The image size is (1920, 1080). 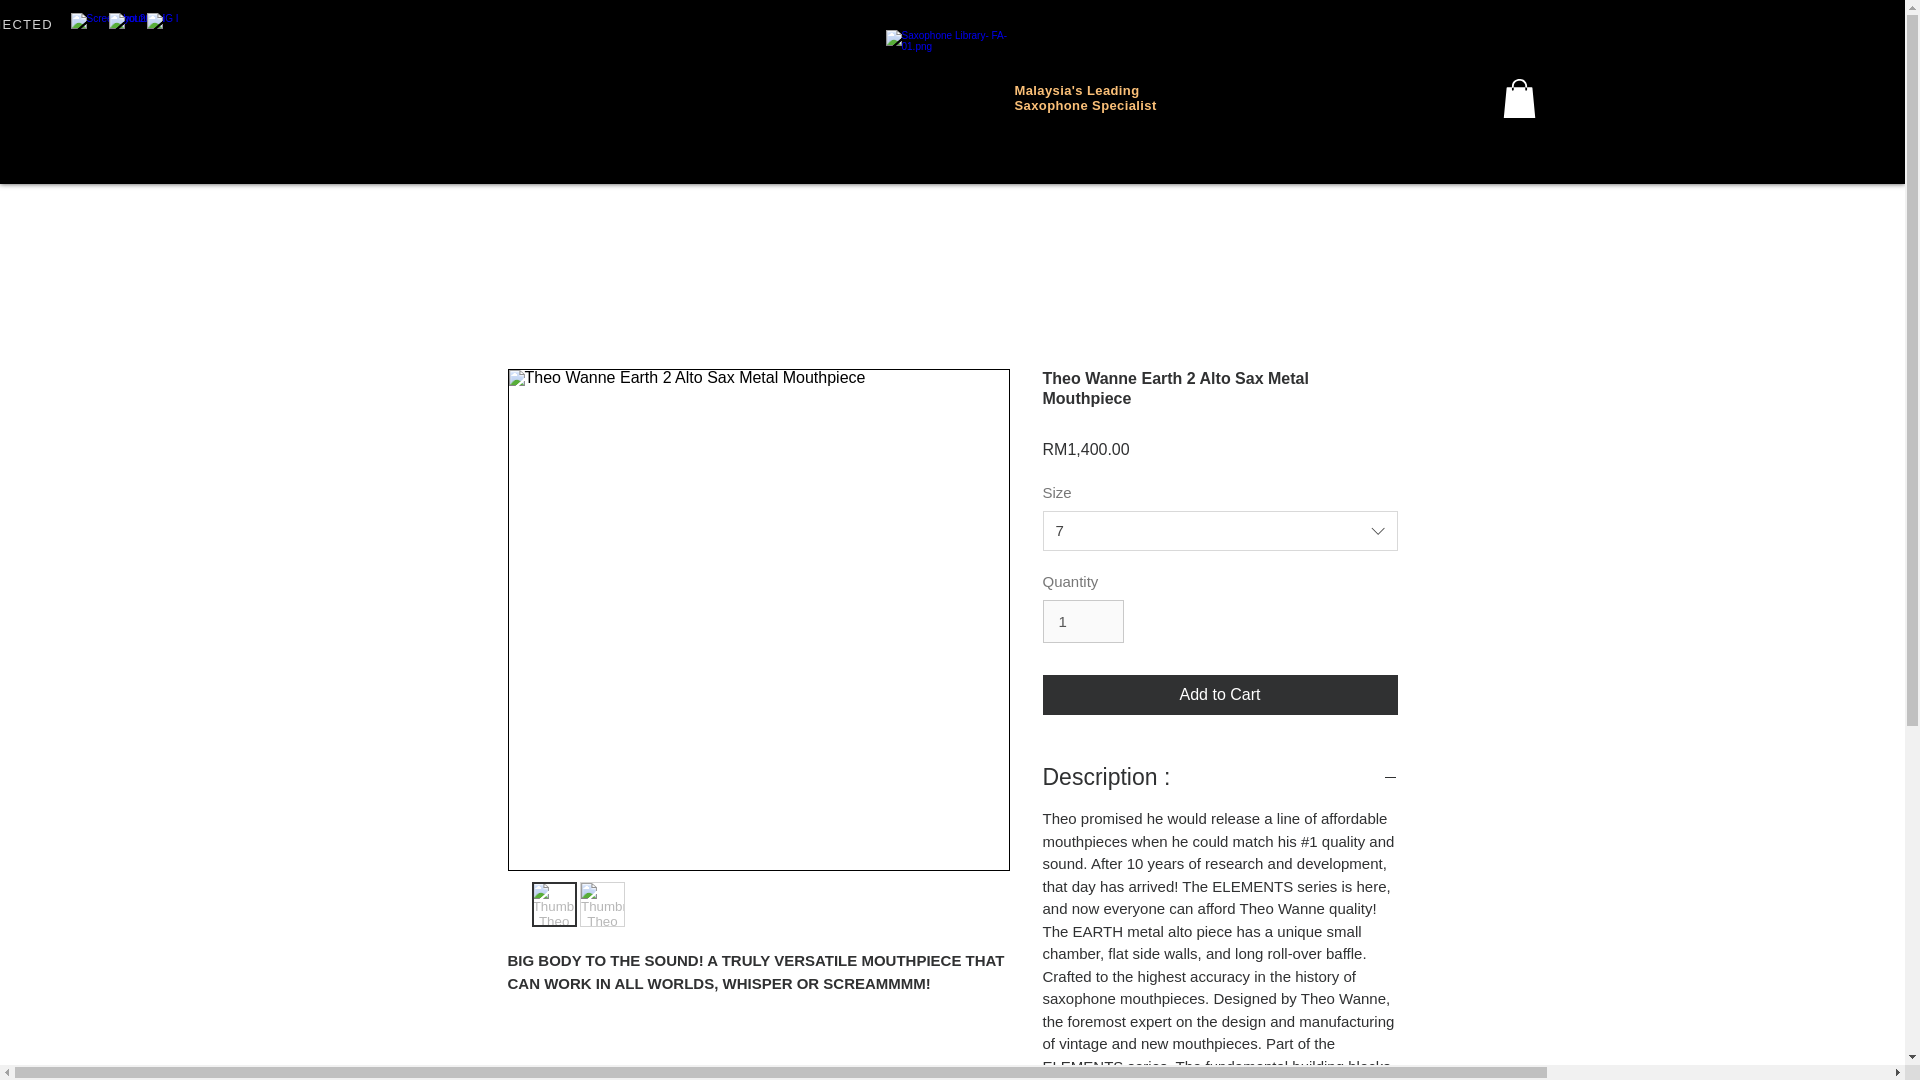 What do you see at coordinates (1220, 694) in the screenshot?
I see `Add to Cart` at bounding box center [1220, 694].